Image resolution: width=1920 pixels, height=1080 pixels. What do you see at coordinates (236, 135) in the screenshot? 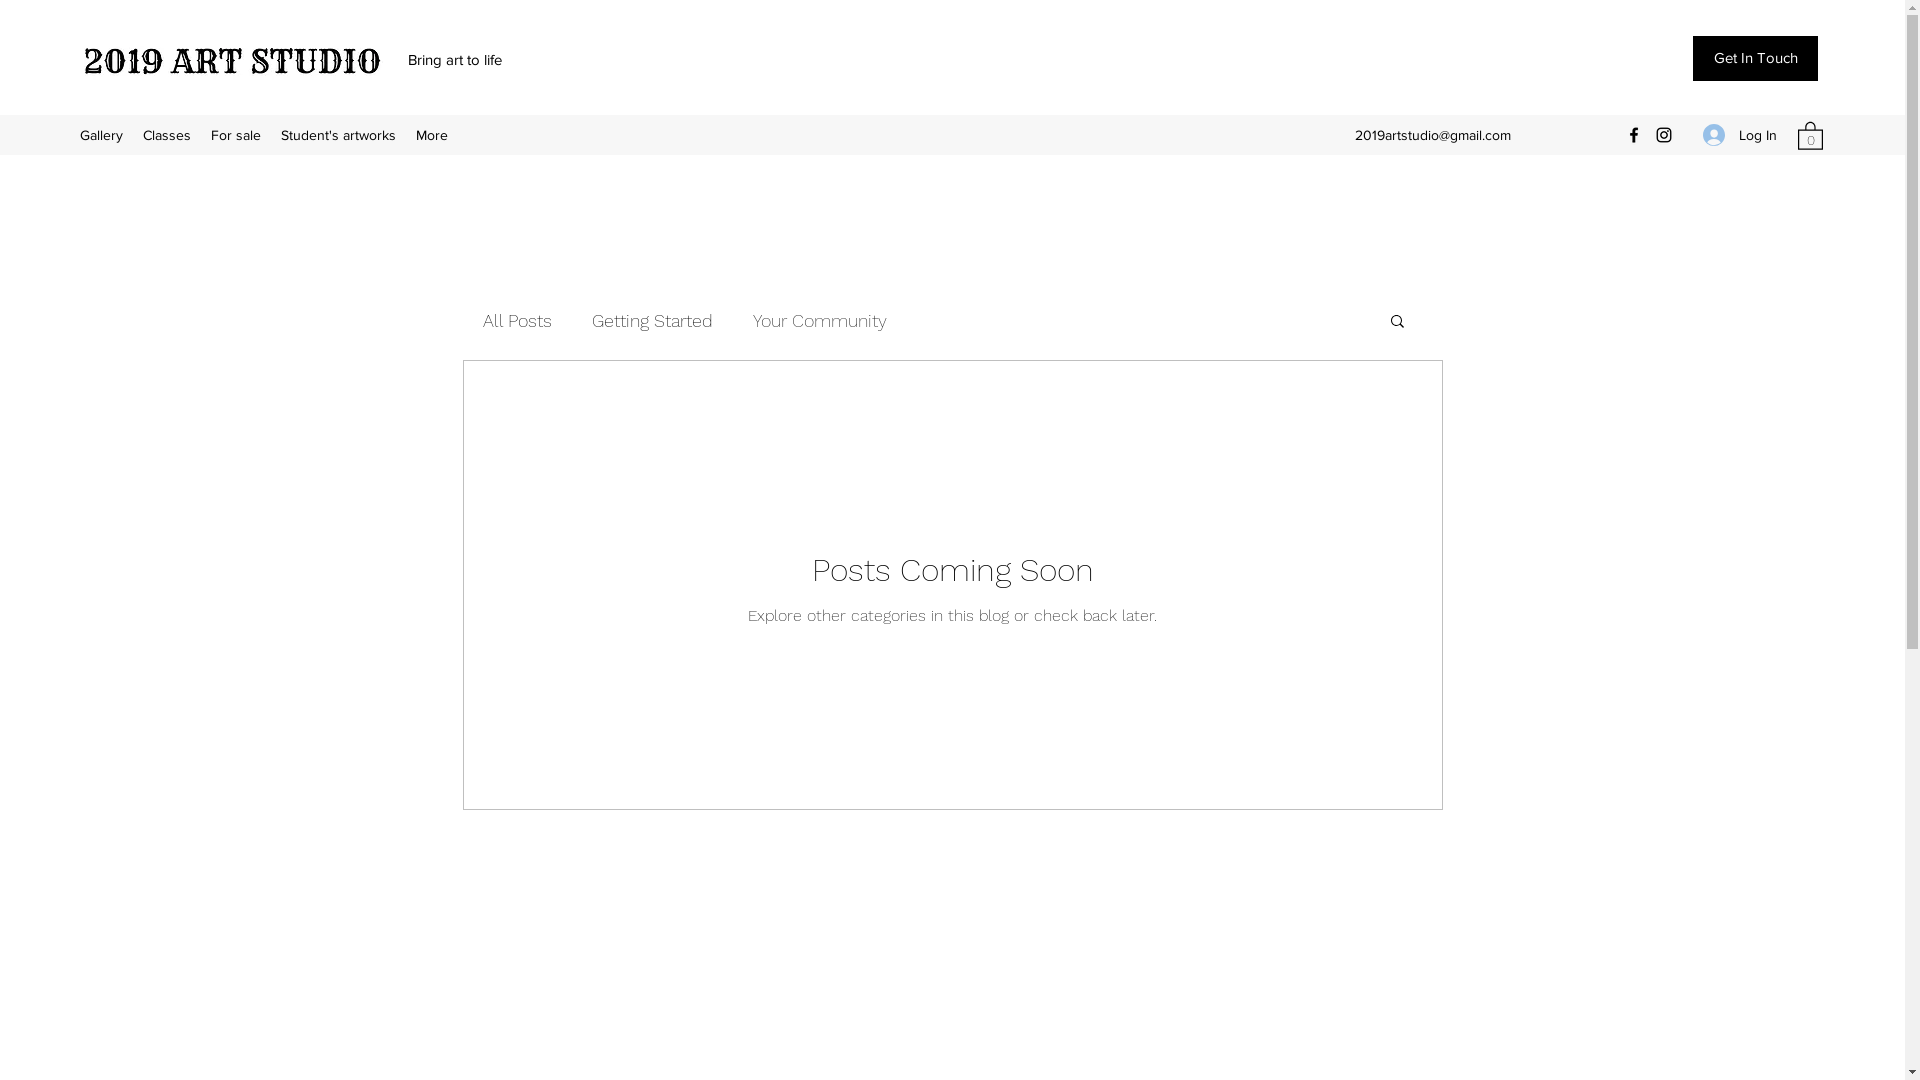
I see `For sale` at bounding box center [236, 135].